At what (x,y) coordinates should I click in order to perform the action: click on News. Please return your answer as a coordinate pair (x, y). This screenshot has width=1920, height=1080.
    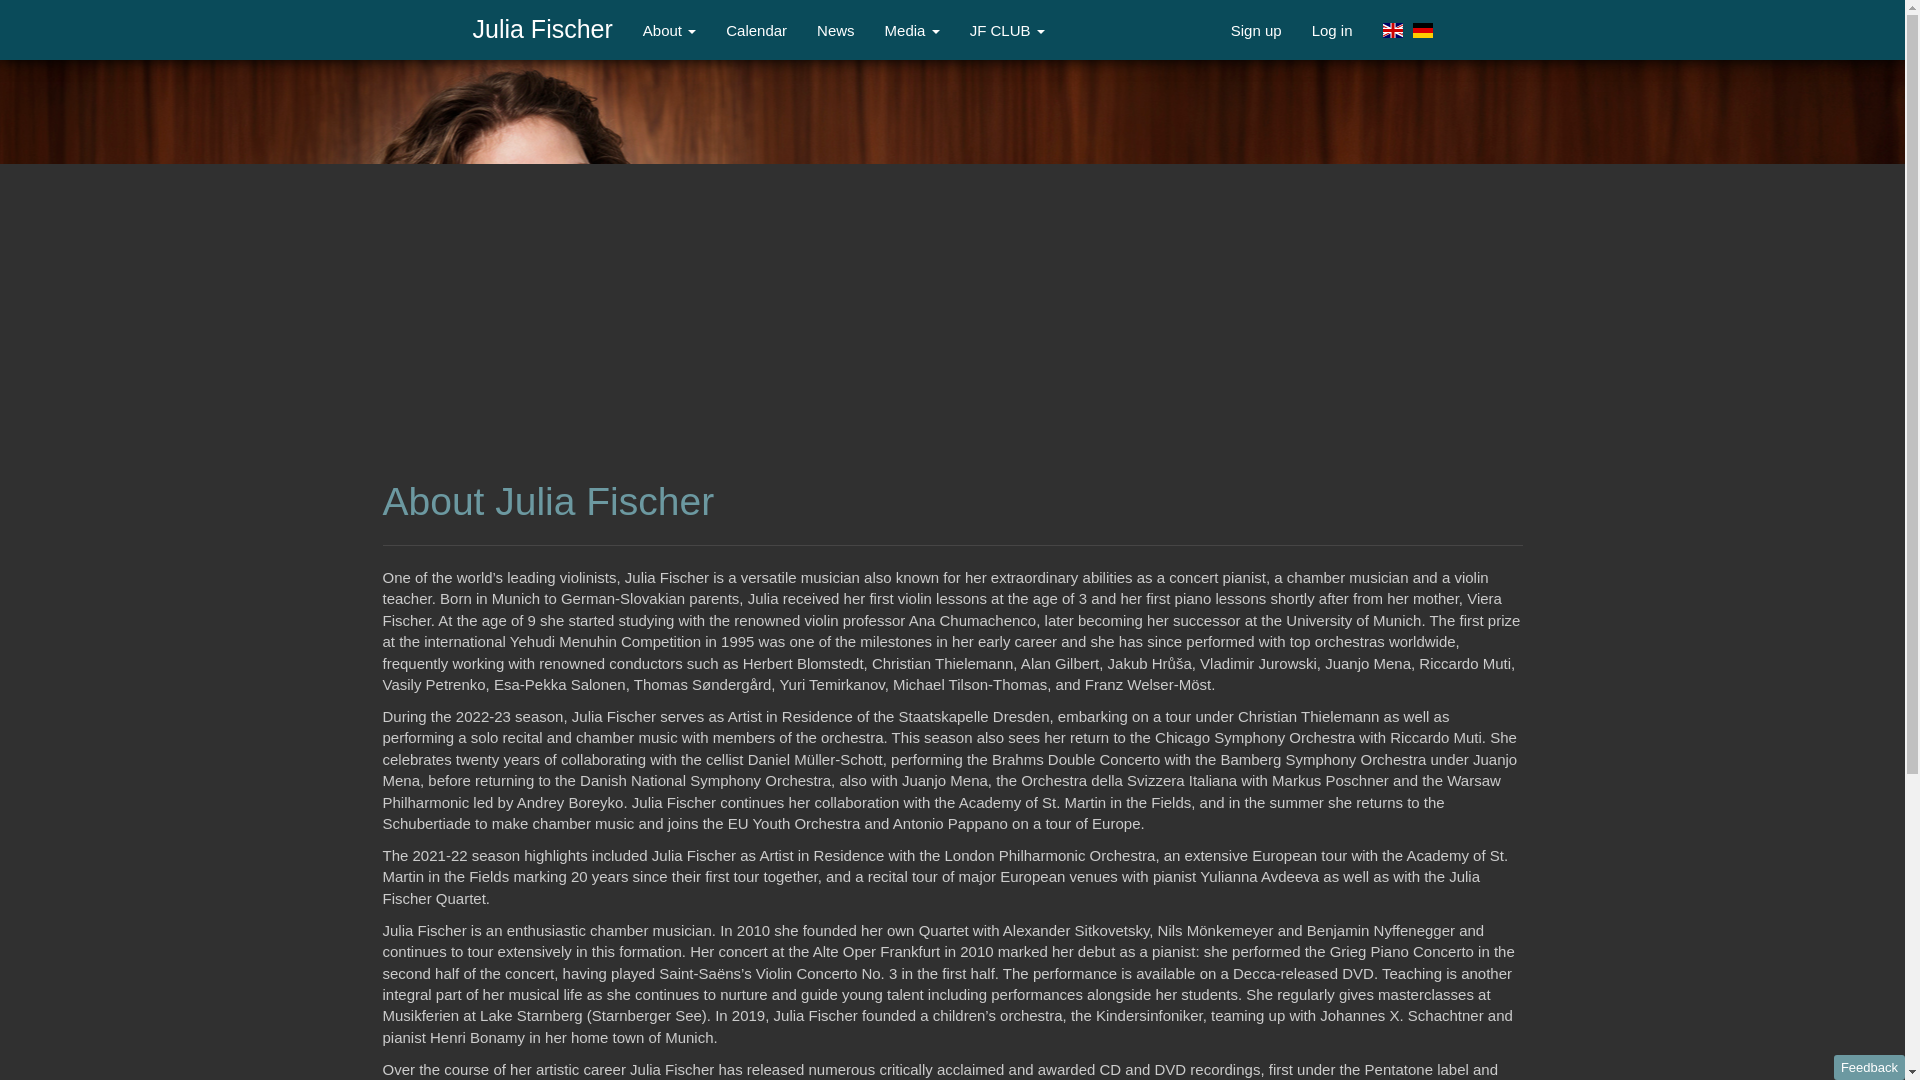
    Looking at the image, I should click on (836, 30).